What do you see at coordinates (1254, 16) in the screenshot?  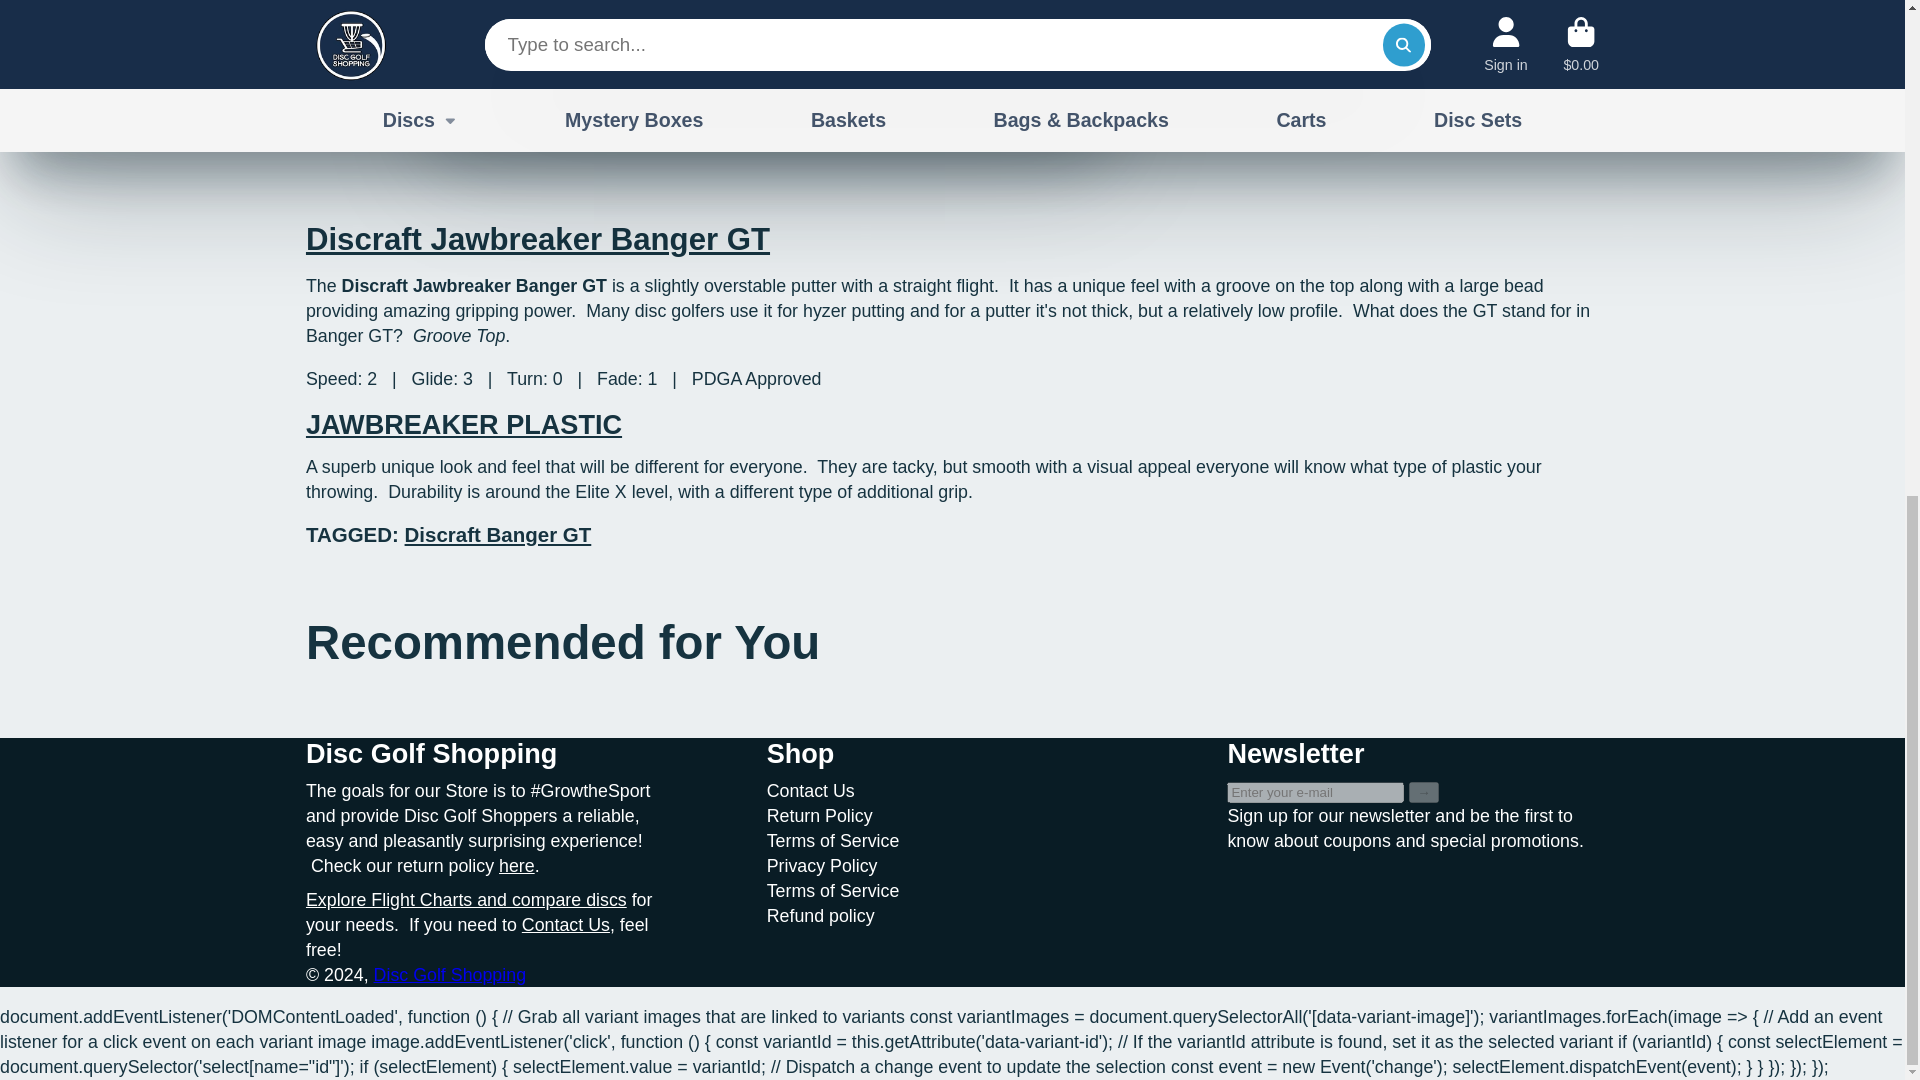 I see `American Express` at bounding box center [1254, 16].